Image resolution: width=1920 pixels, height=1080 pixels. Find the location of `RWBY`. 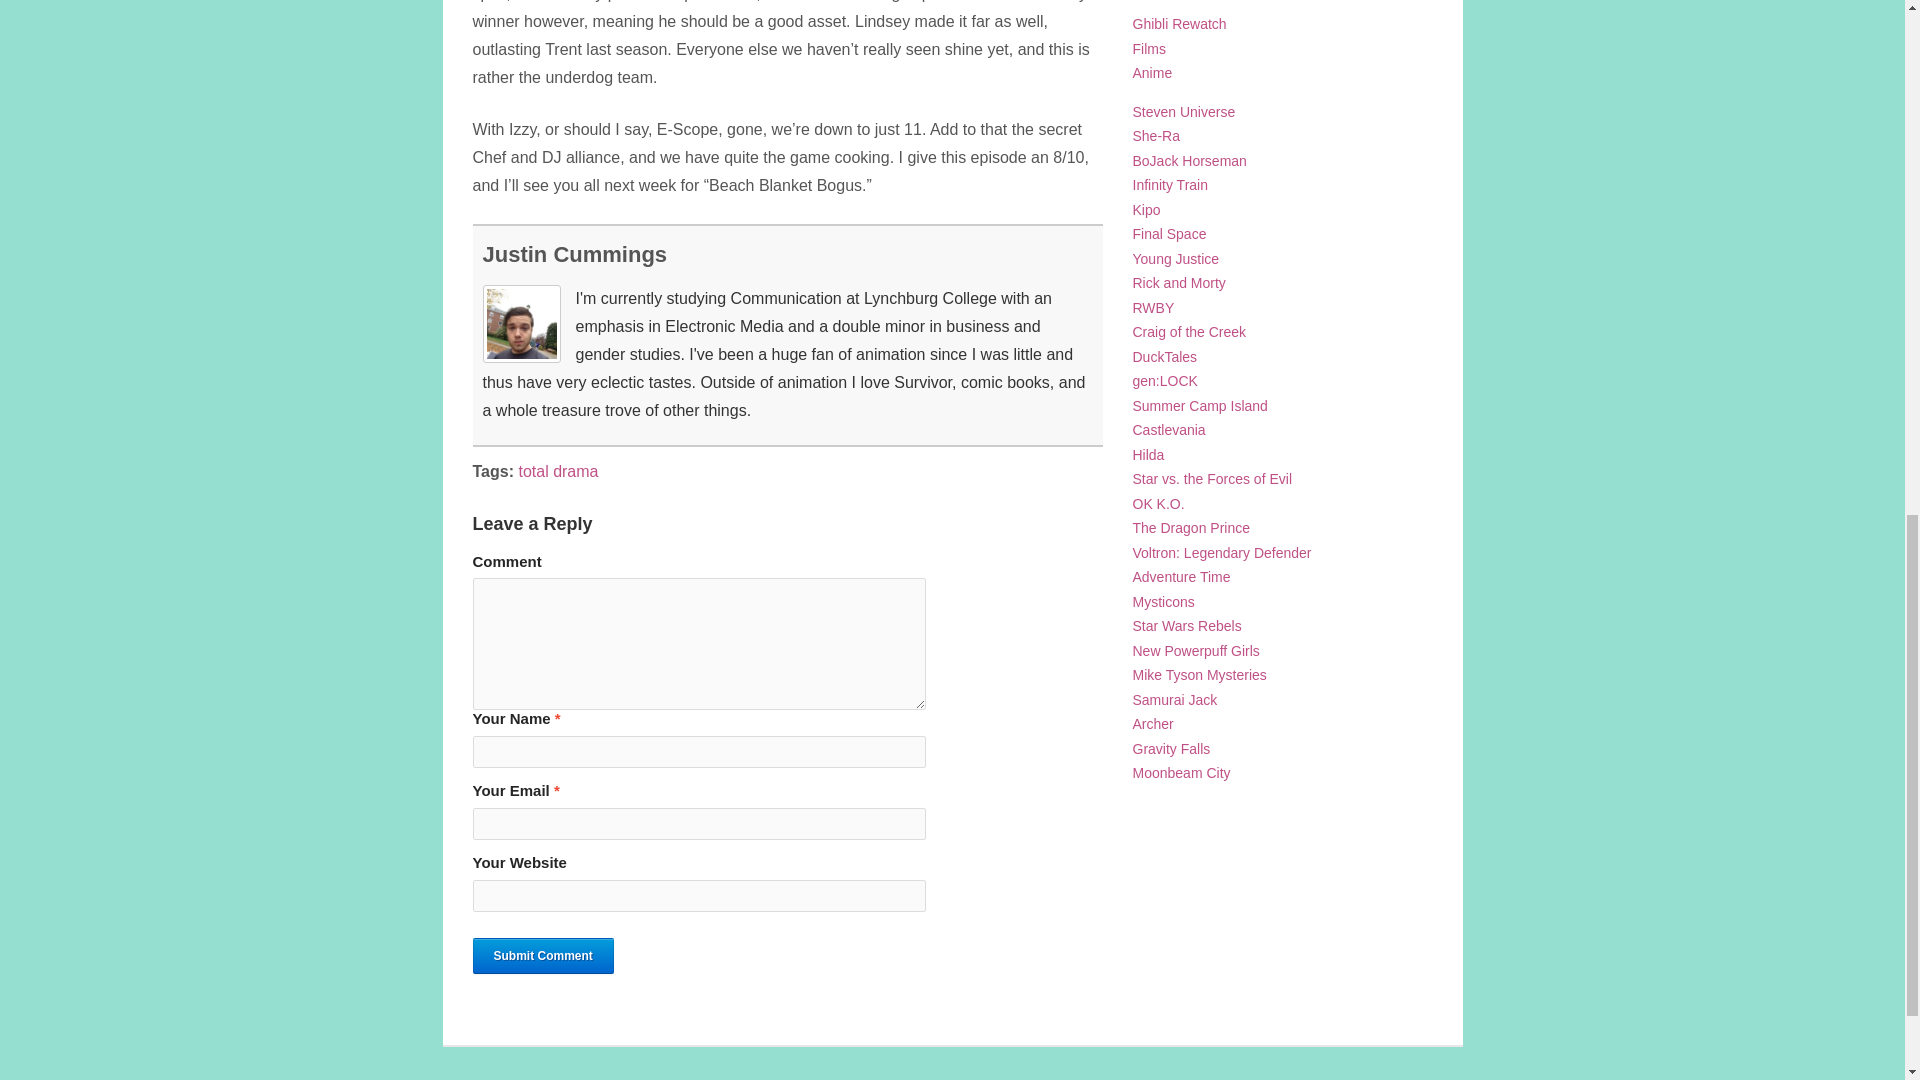

RWBY is located at coordinates (1152, 308).